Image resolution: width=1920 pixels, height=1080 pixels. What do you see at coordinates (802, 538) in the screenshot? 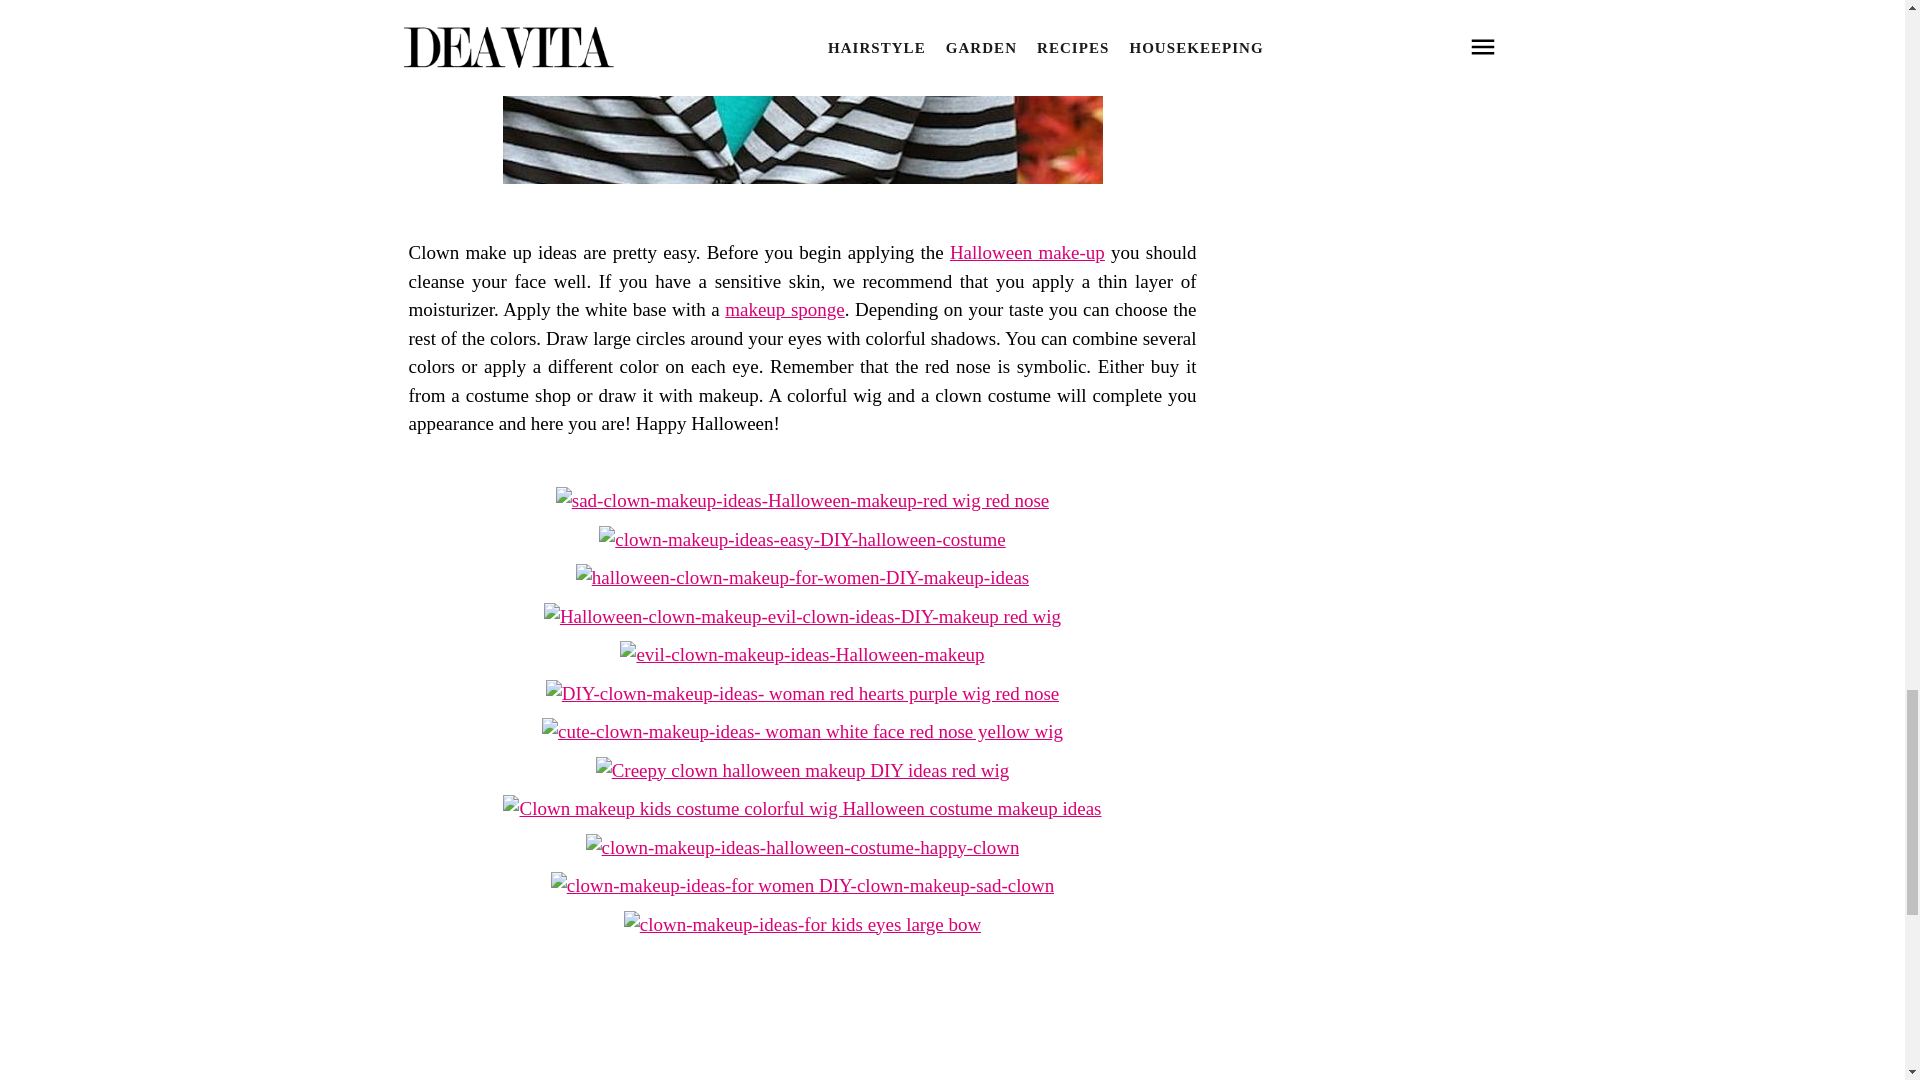
I see `Clown-makeup-ideas-easy-DIY-halloween-costume` at bounding box center [802, 538].